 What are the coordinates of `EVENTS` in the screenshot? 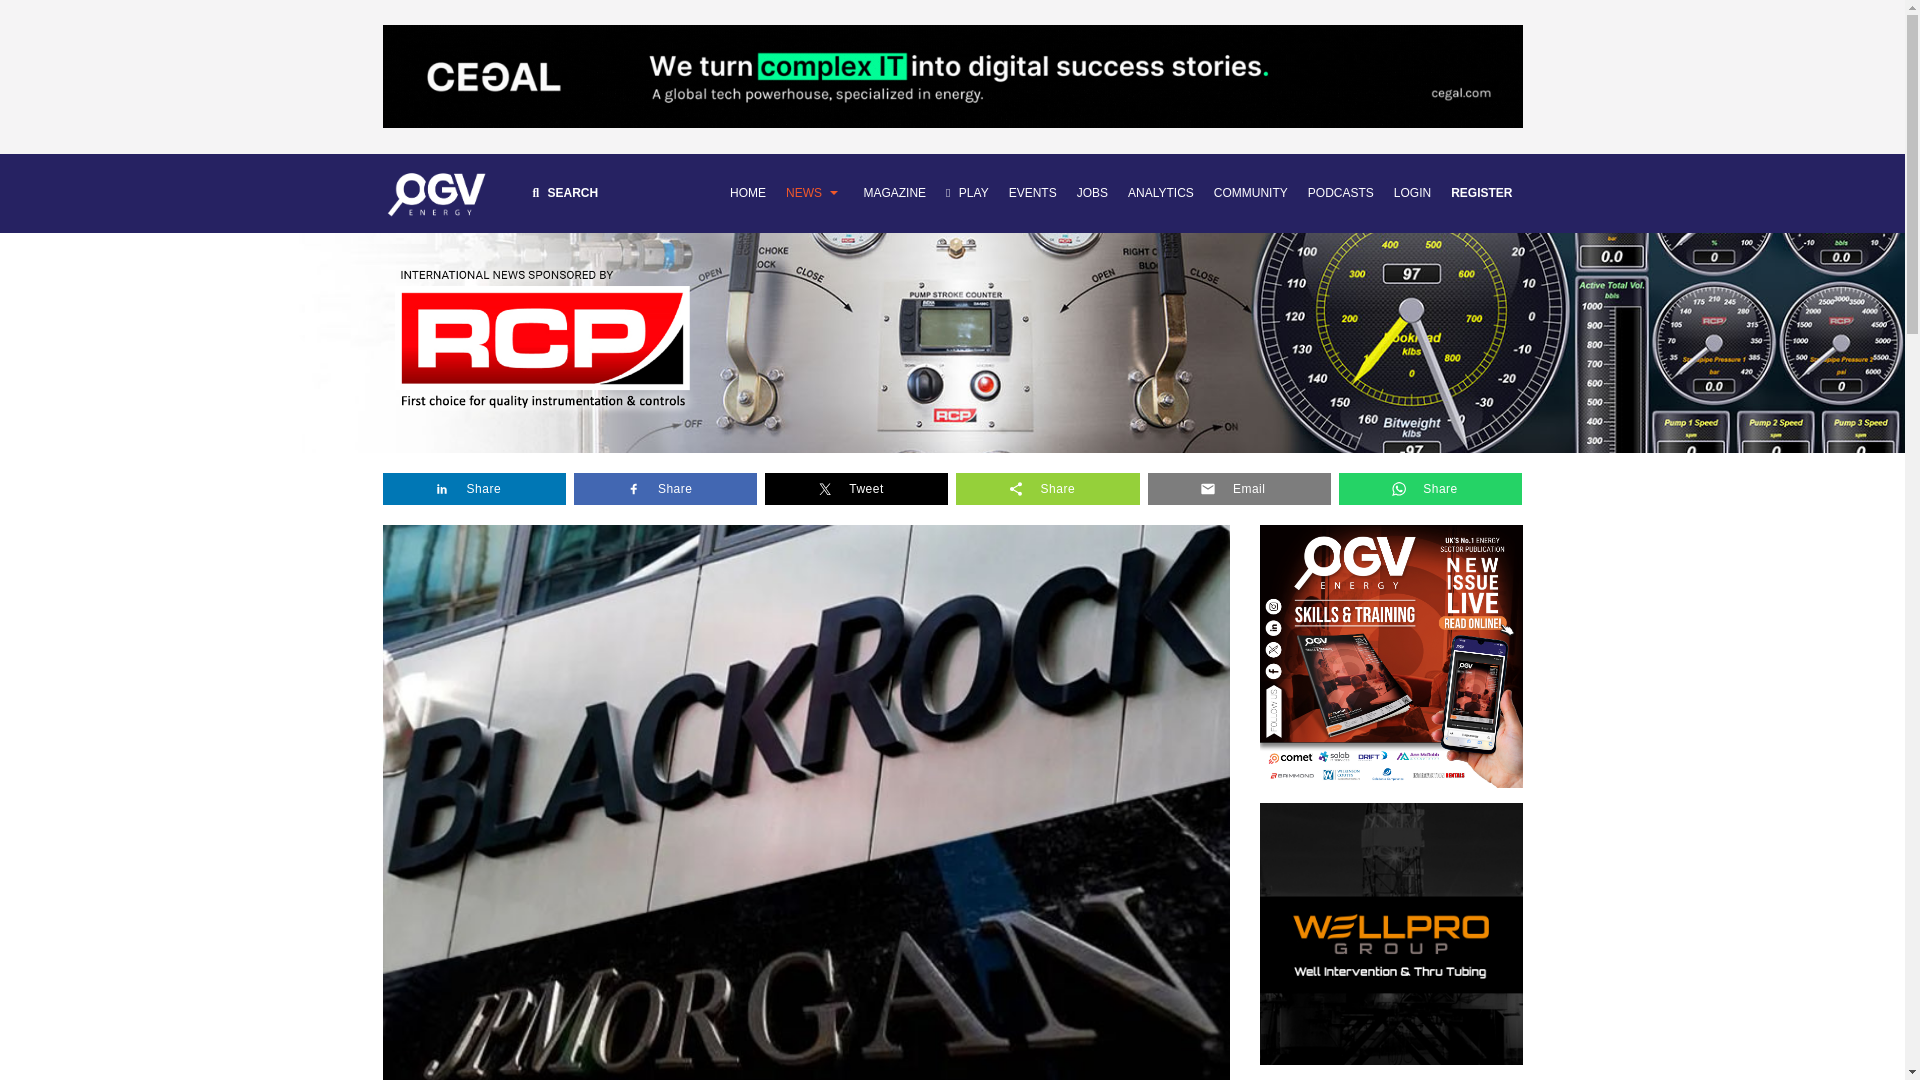 It's located at (1032, 194).